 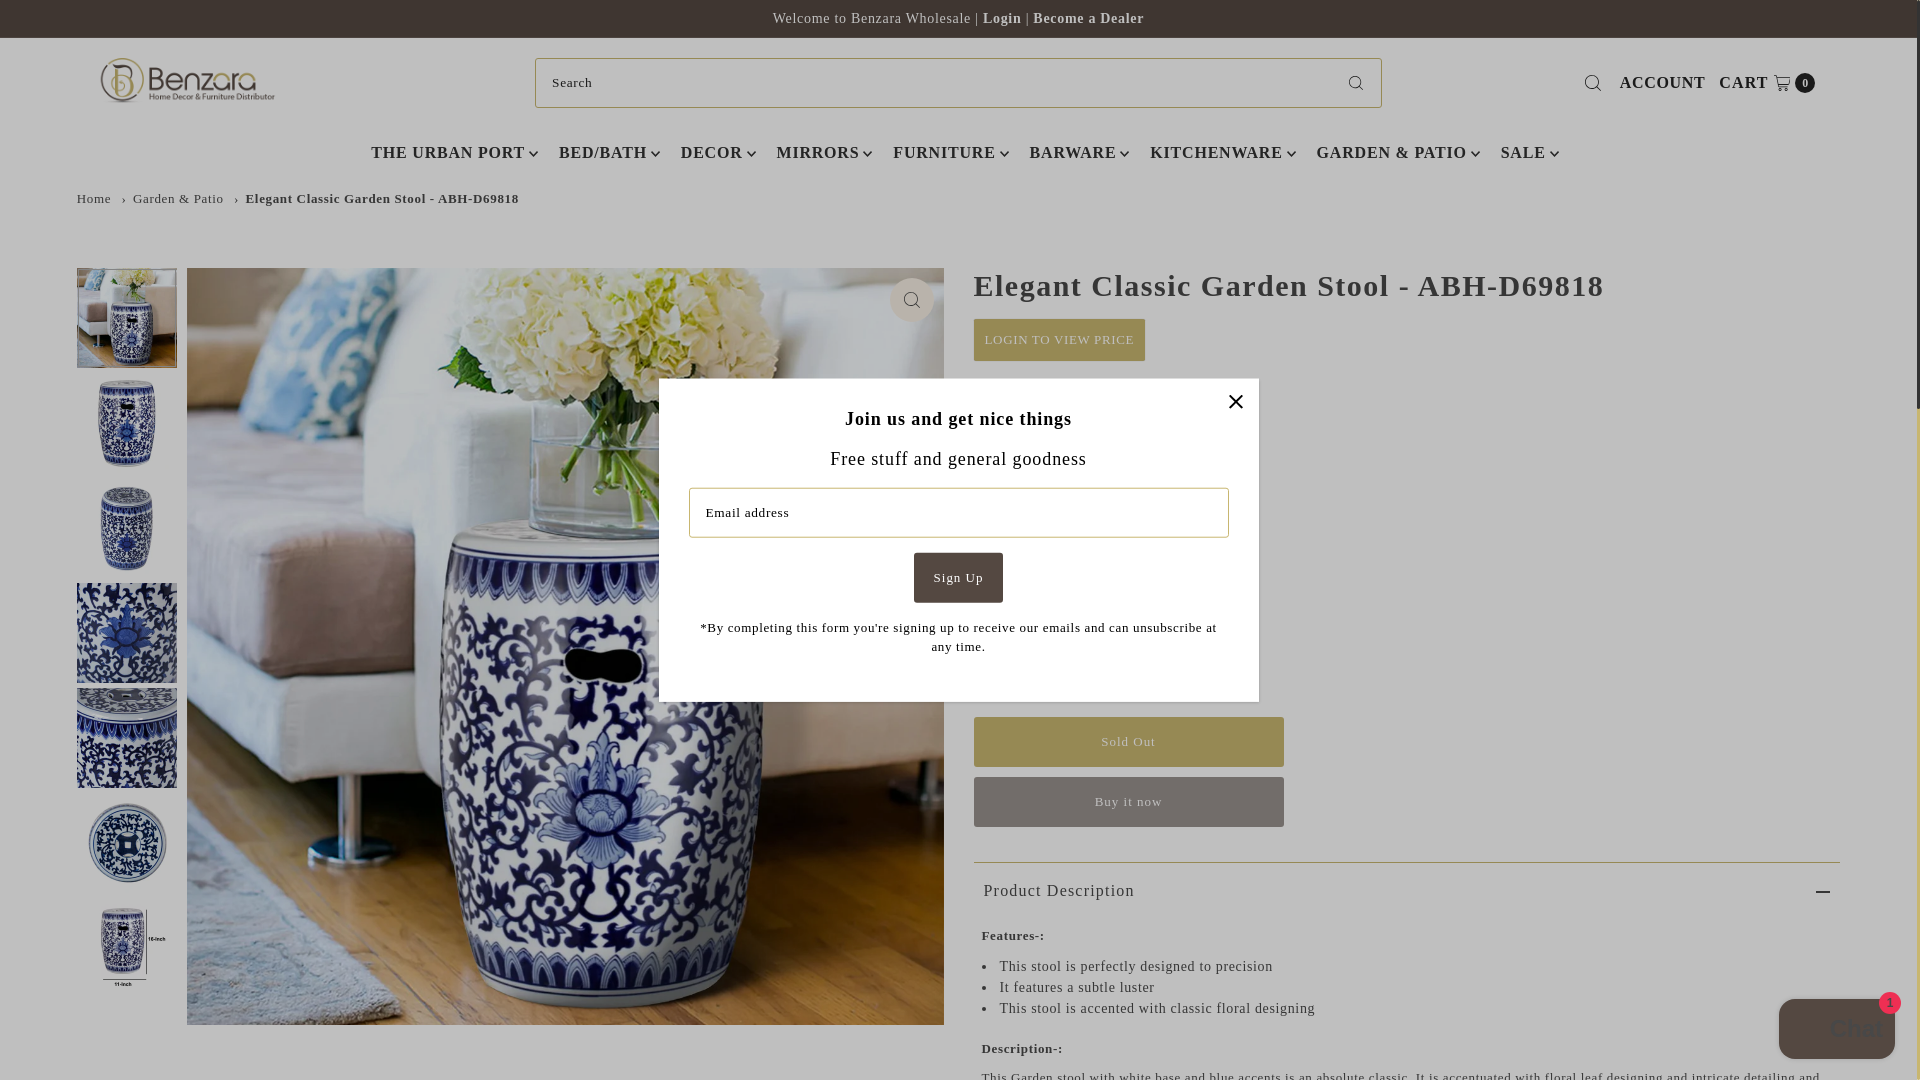 I want to click on 1, so click(x=1767, y=83).